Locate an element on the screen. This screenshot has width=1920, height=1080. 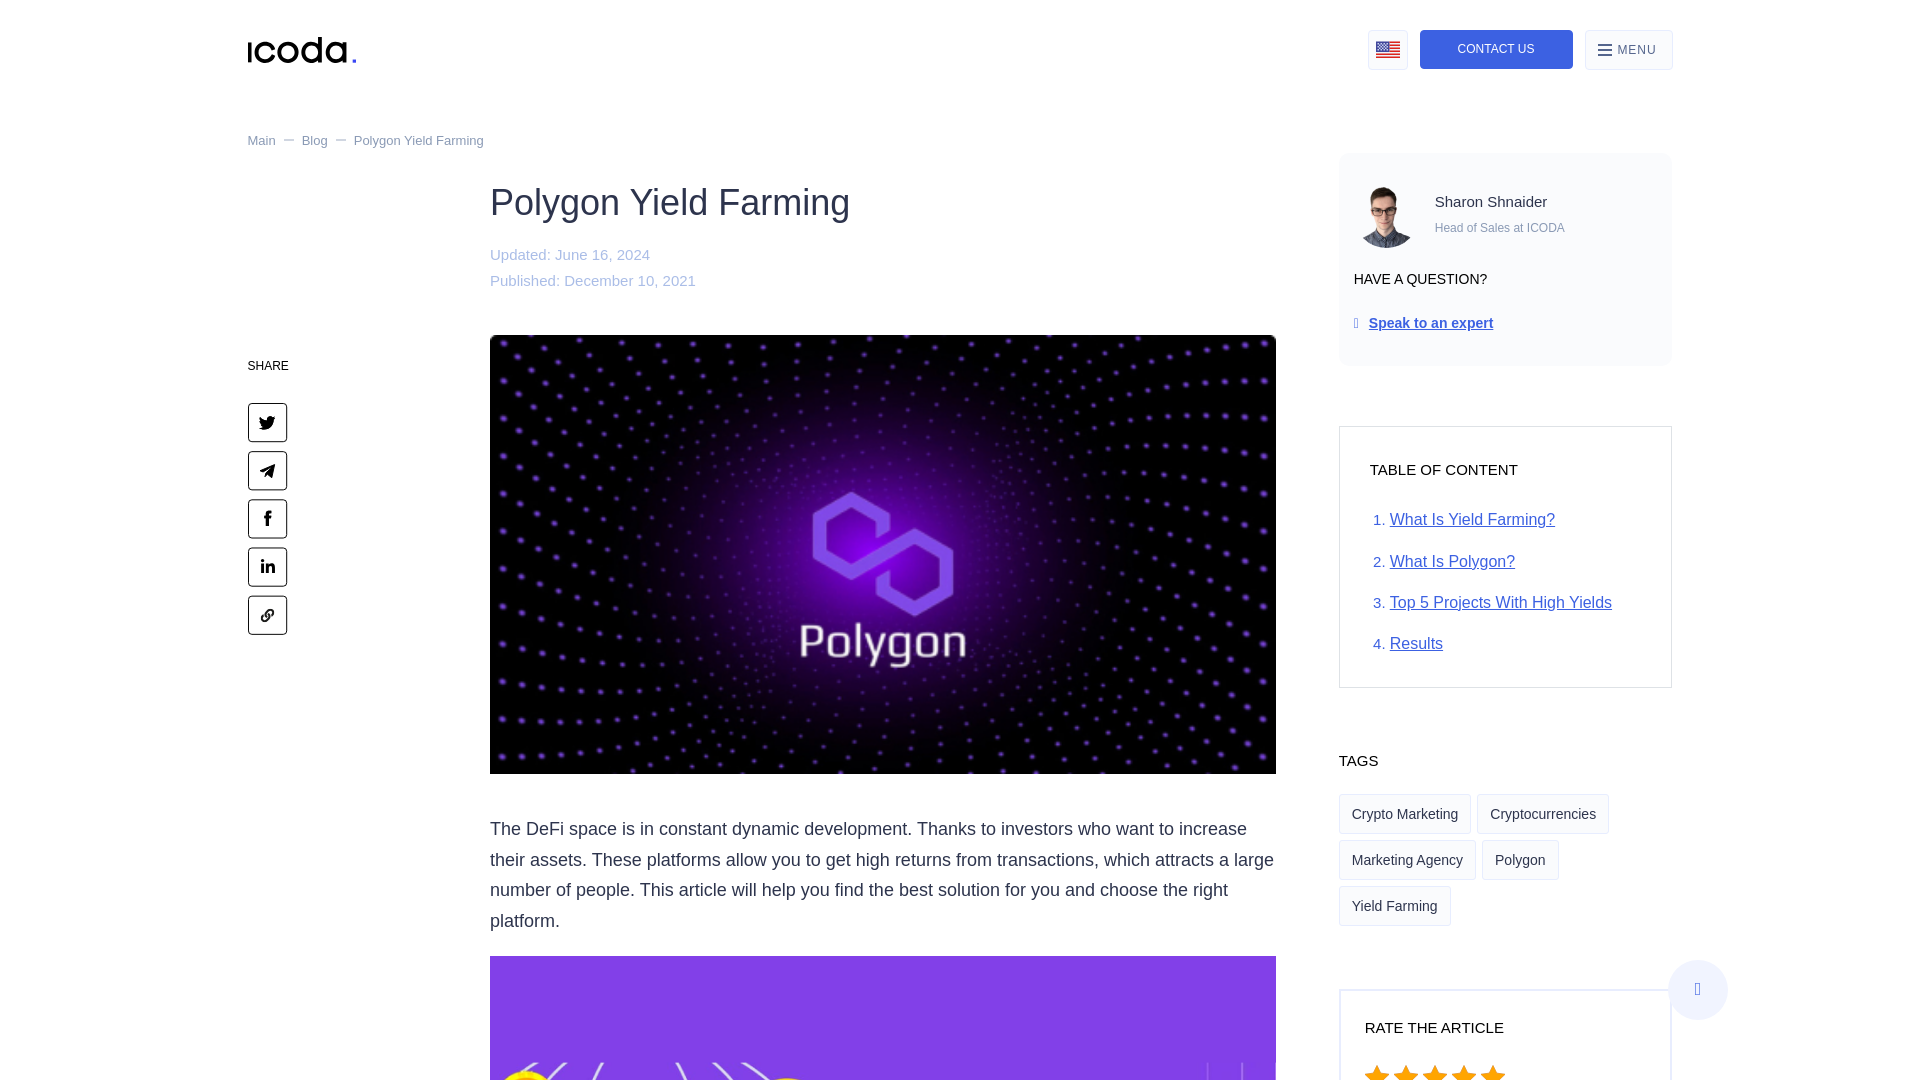
Copy to clipboard is located at coordinates (268, 613).